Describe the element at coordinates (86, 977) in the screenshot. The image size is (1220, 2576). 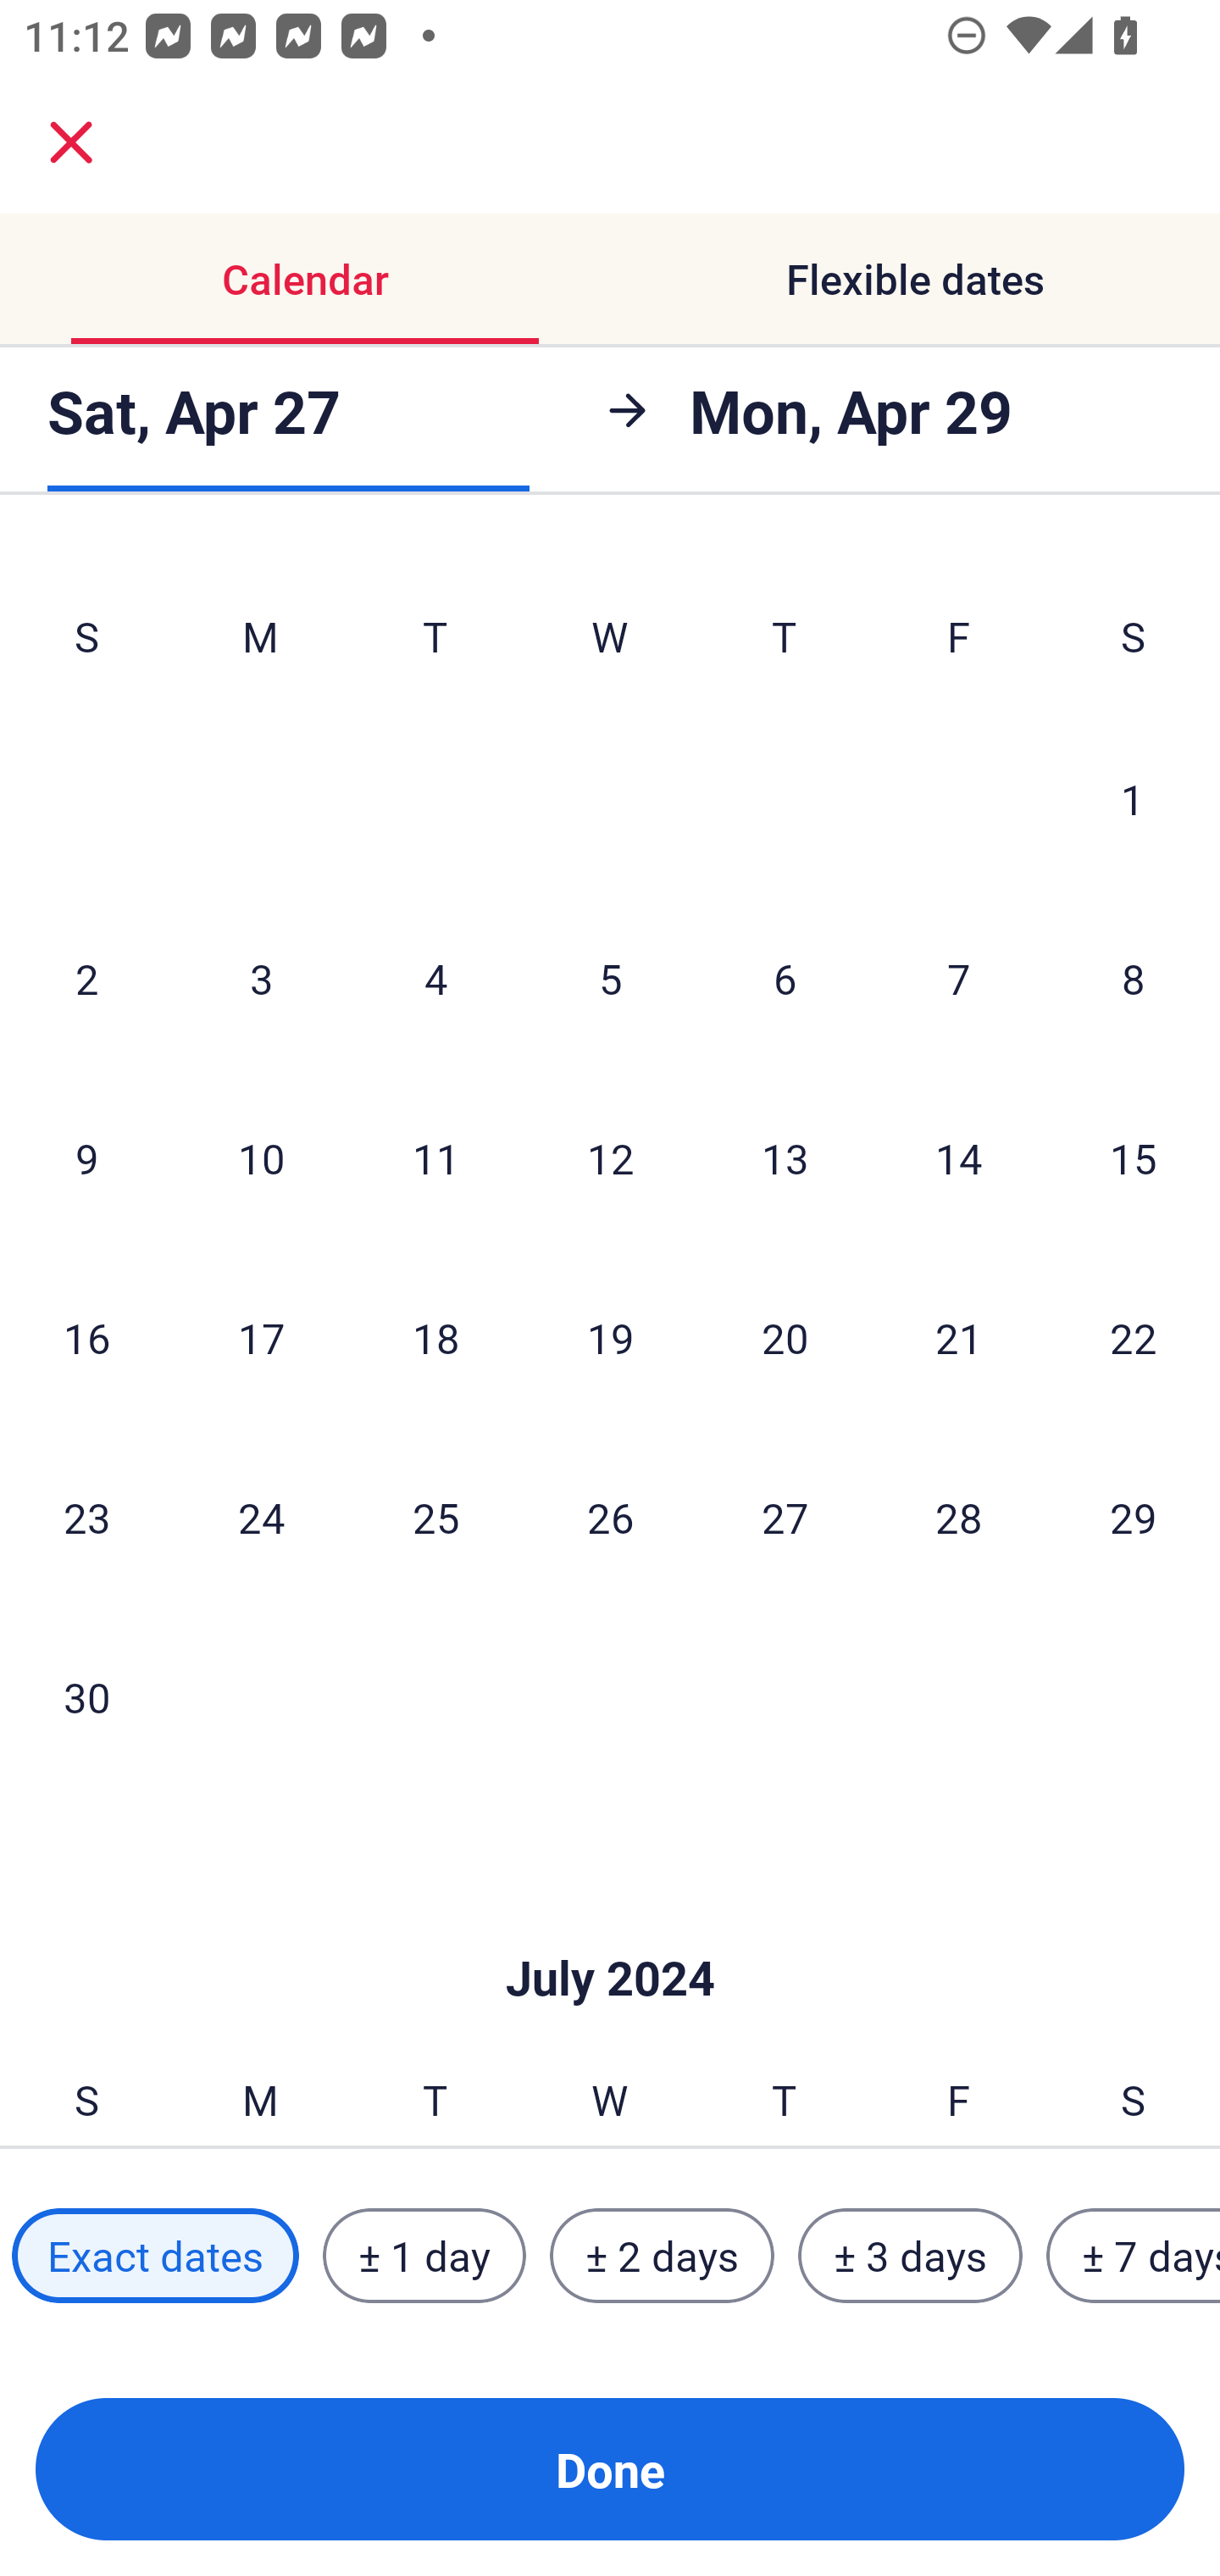
I see `2 Sunday, June 2, 2024` at that location.